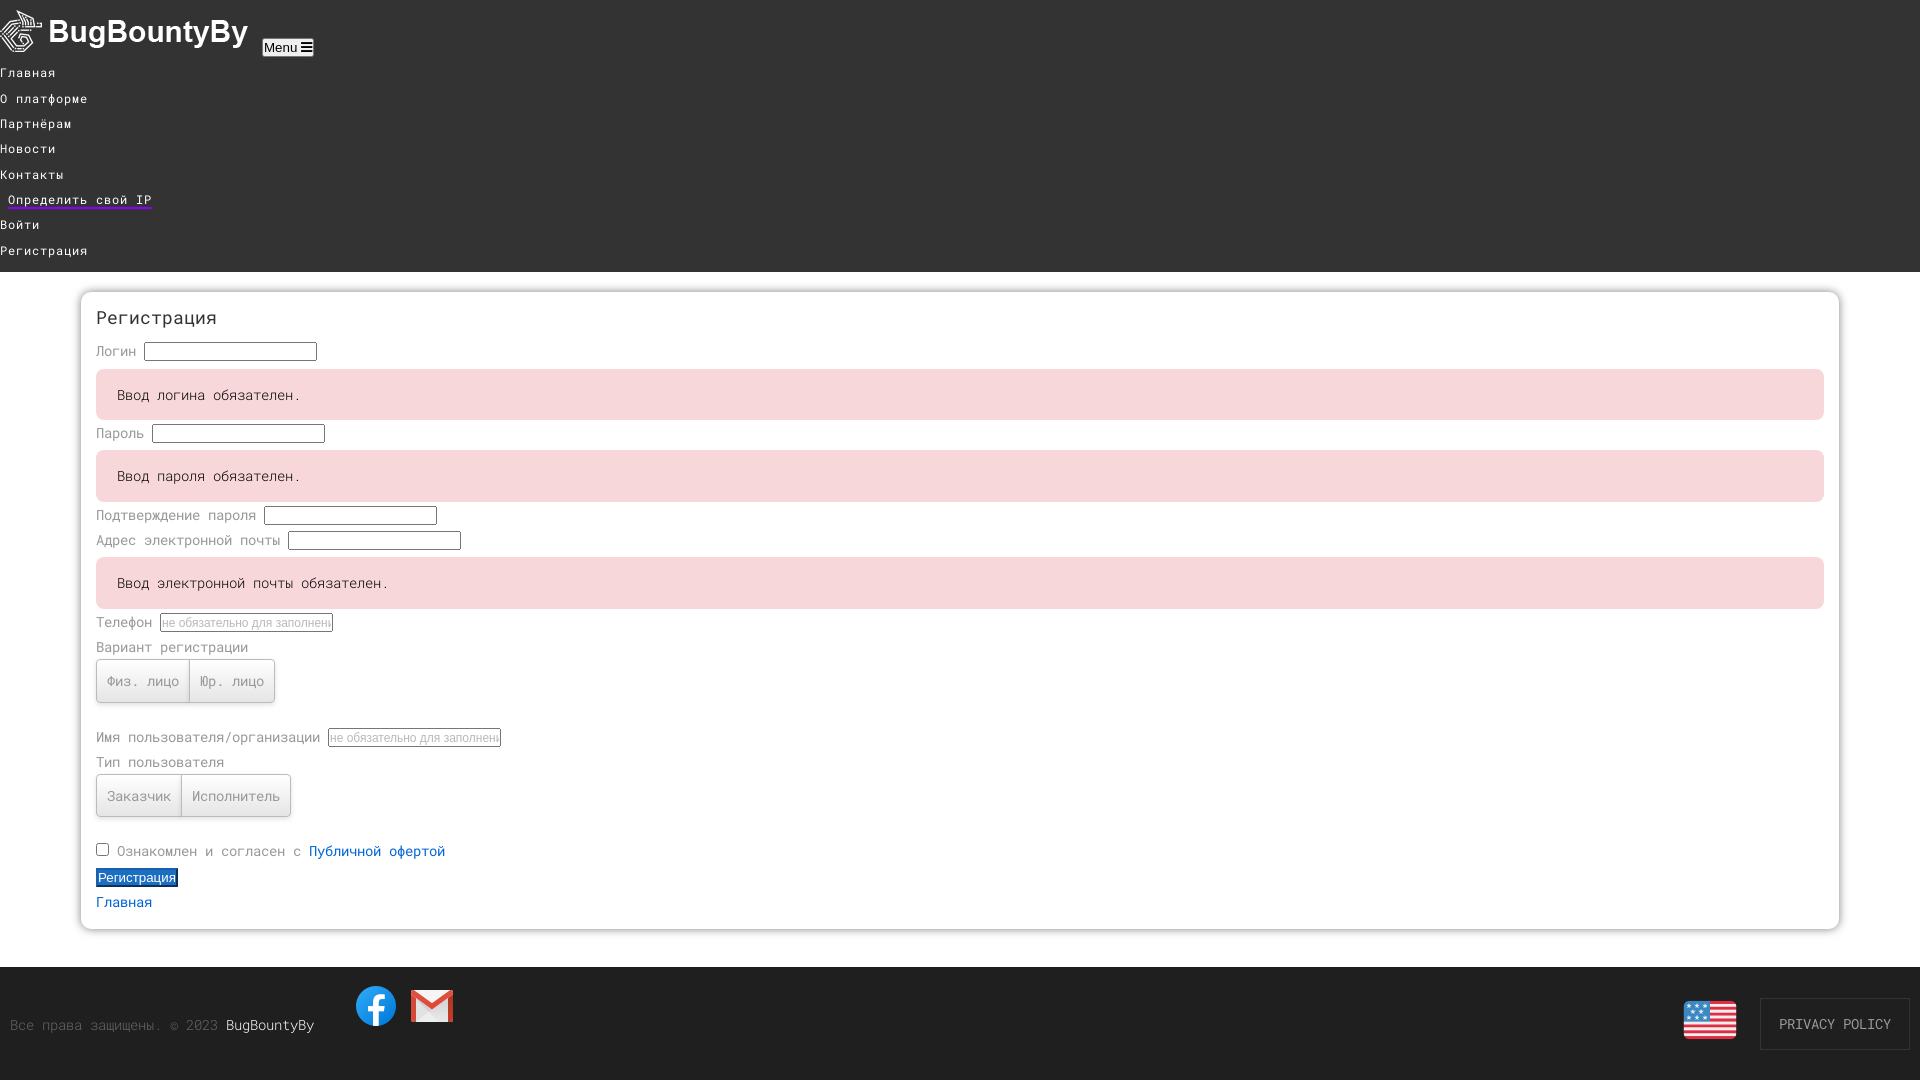 The width and height of the screenshot is (1920, 1080). Describe the element at coordinates (288, 48) in the screenshot. I see `Menu` at that location.